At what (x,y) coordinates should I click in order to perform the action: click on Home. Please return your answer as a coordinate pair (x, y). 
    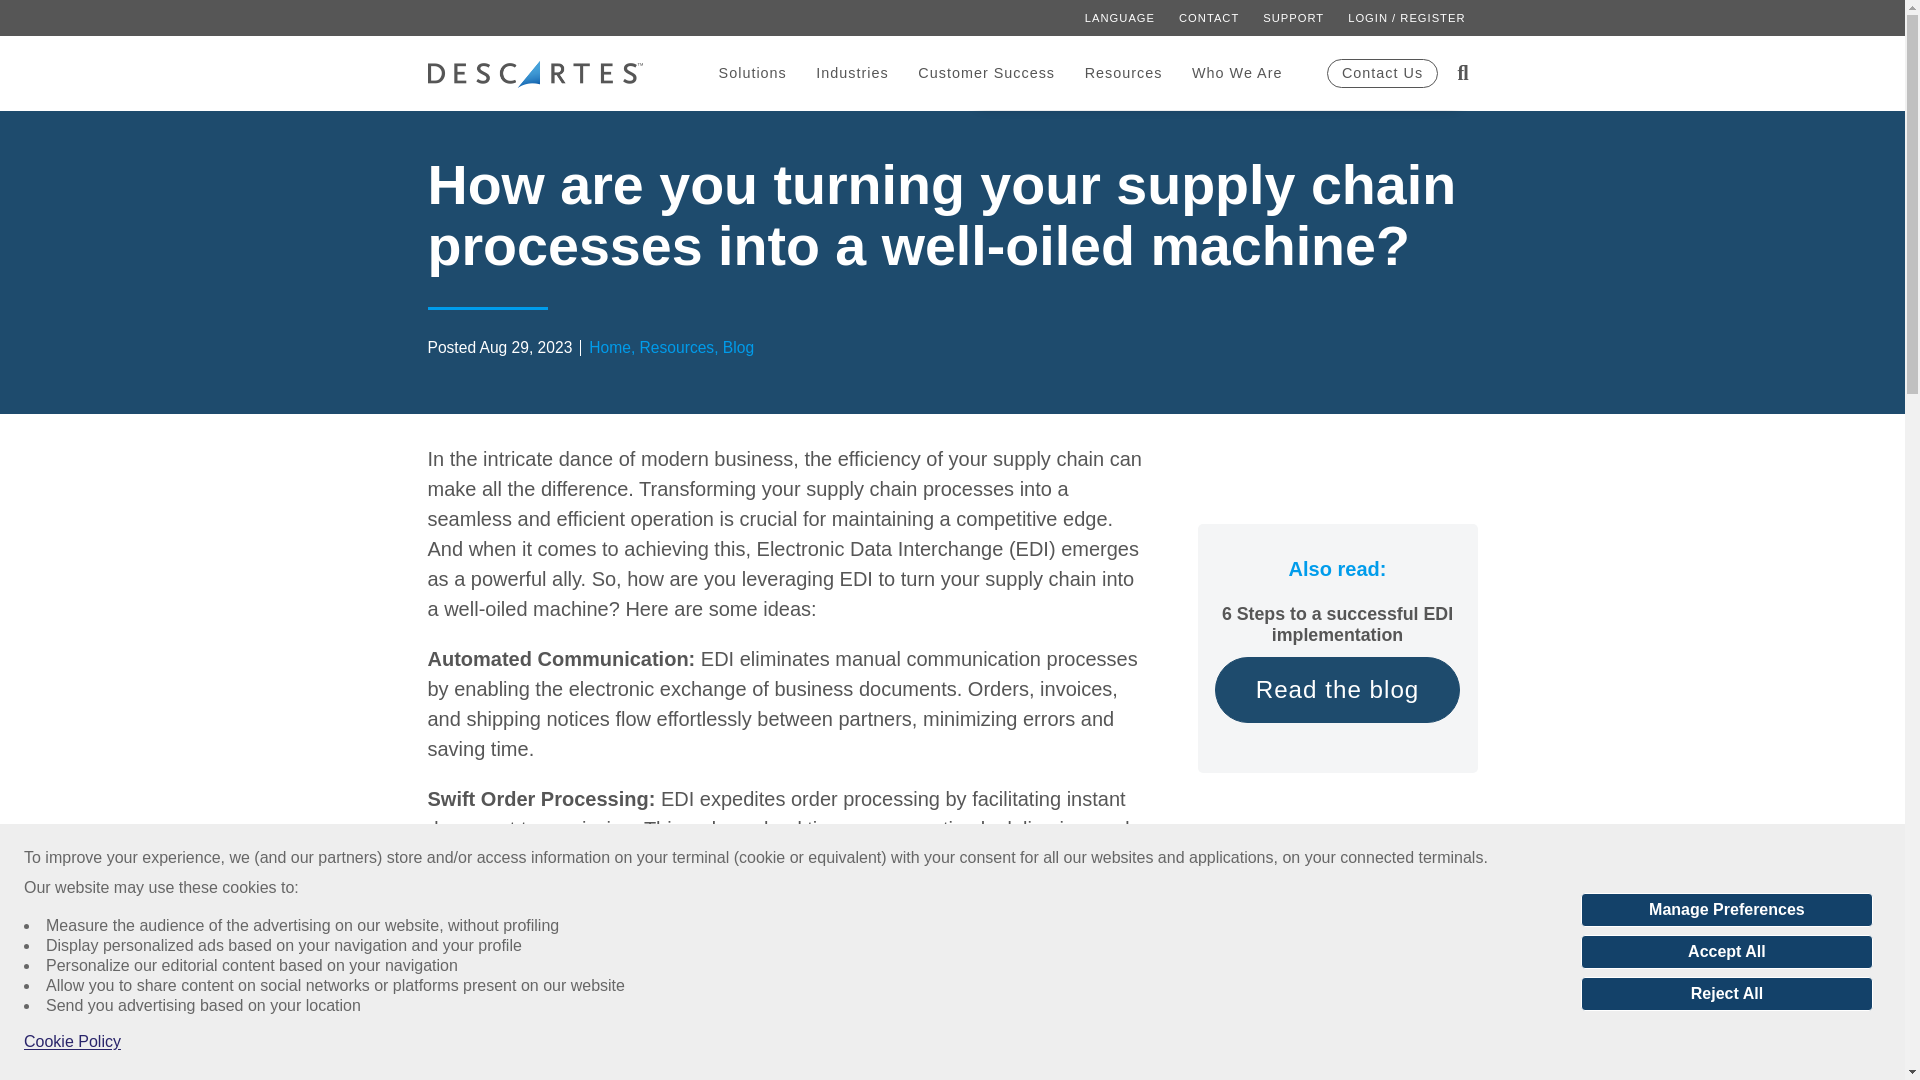
    Looking at the image, I should click on (536, 74).